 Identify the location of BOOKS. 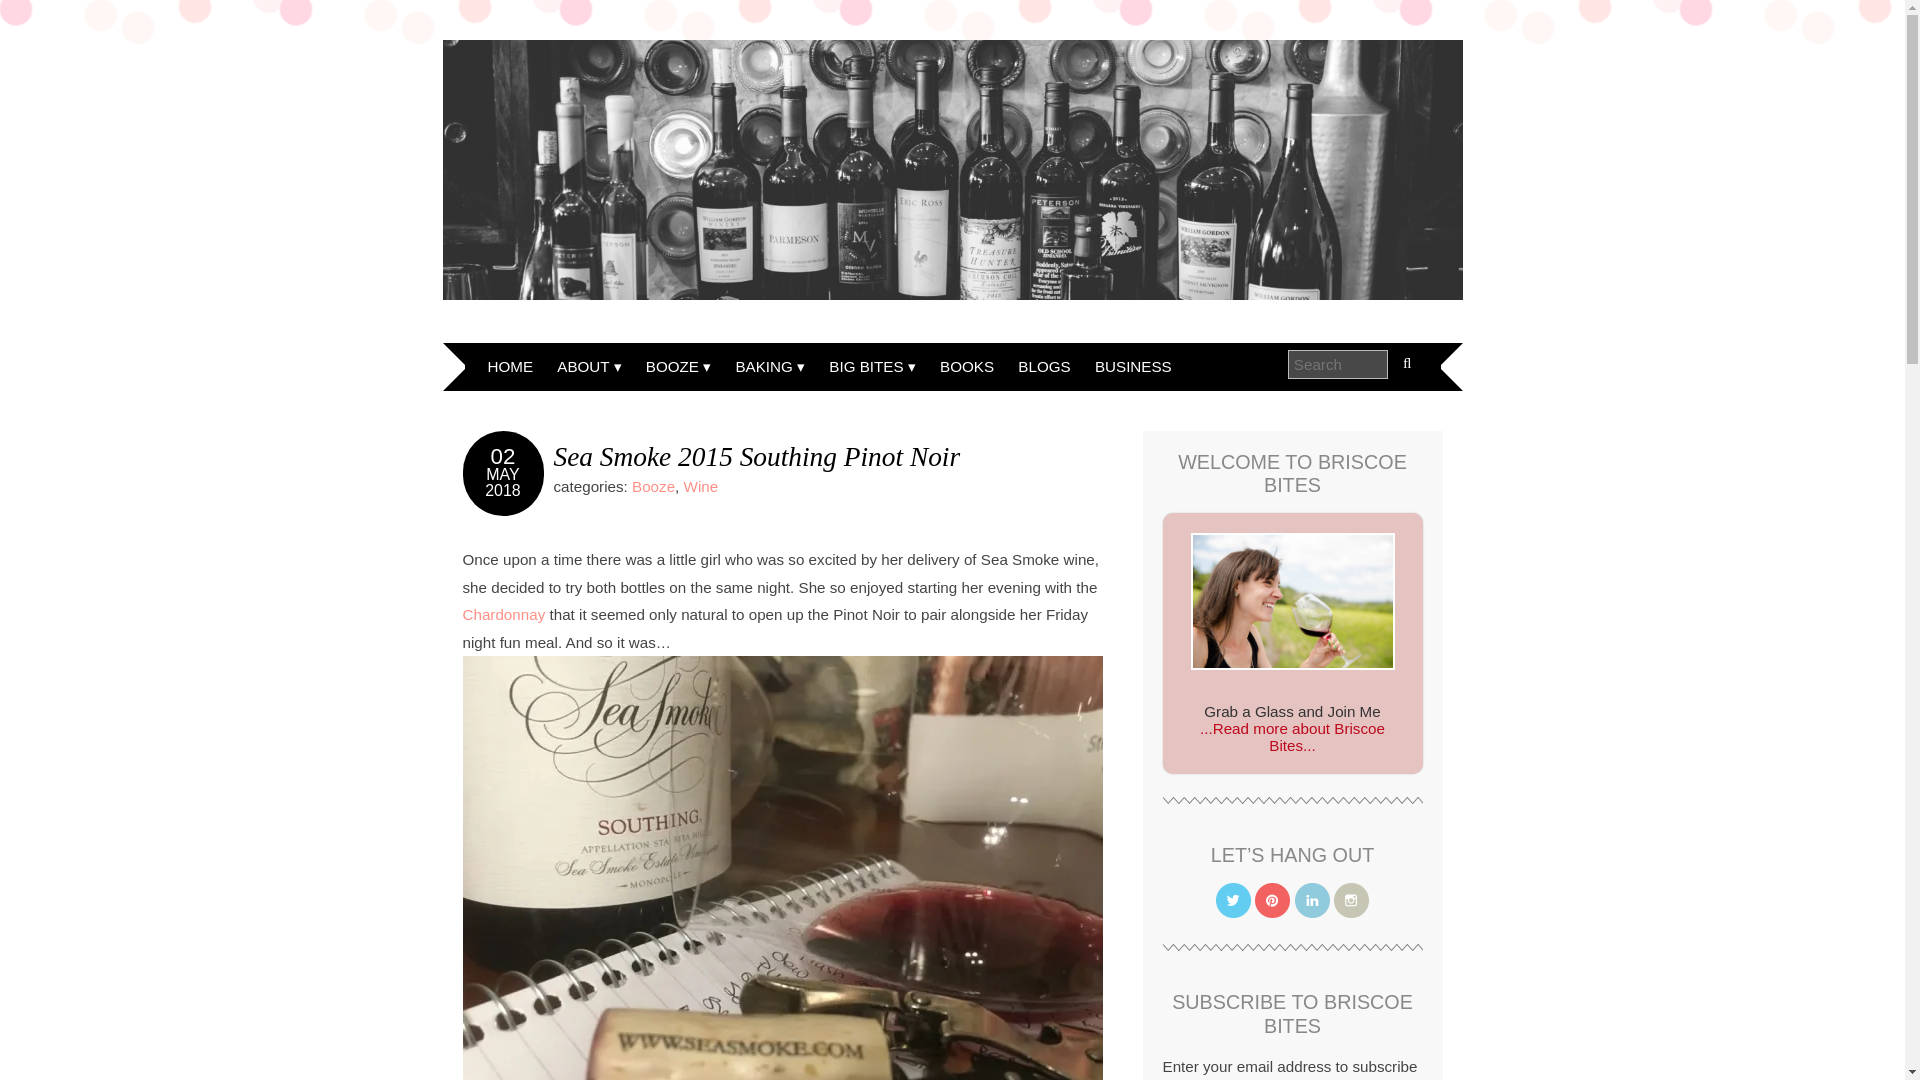
(966, 366).